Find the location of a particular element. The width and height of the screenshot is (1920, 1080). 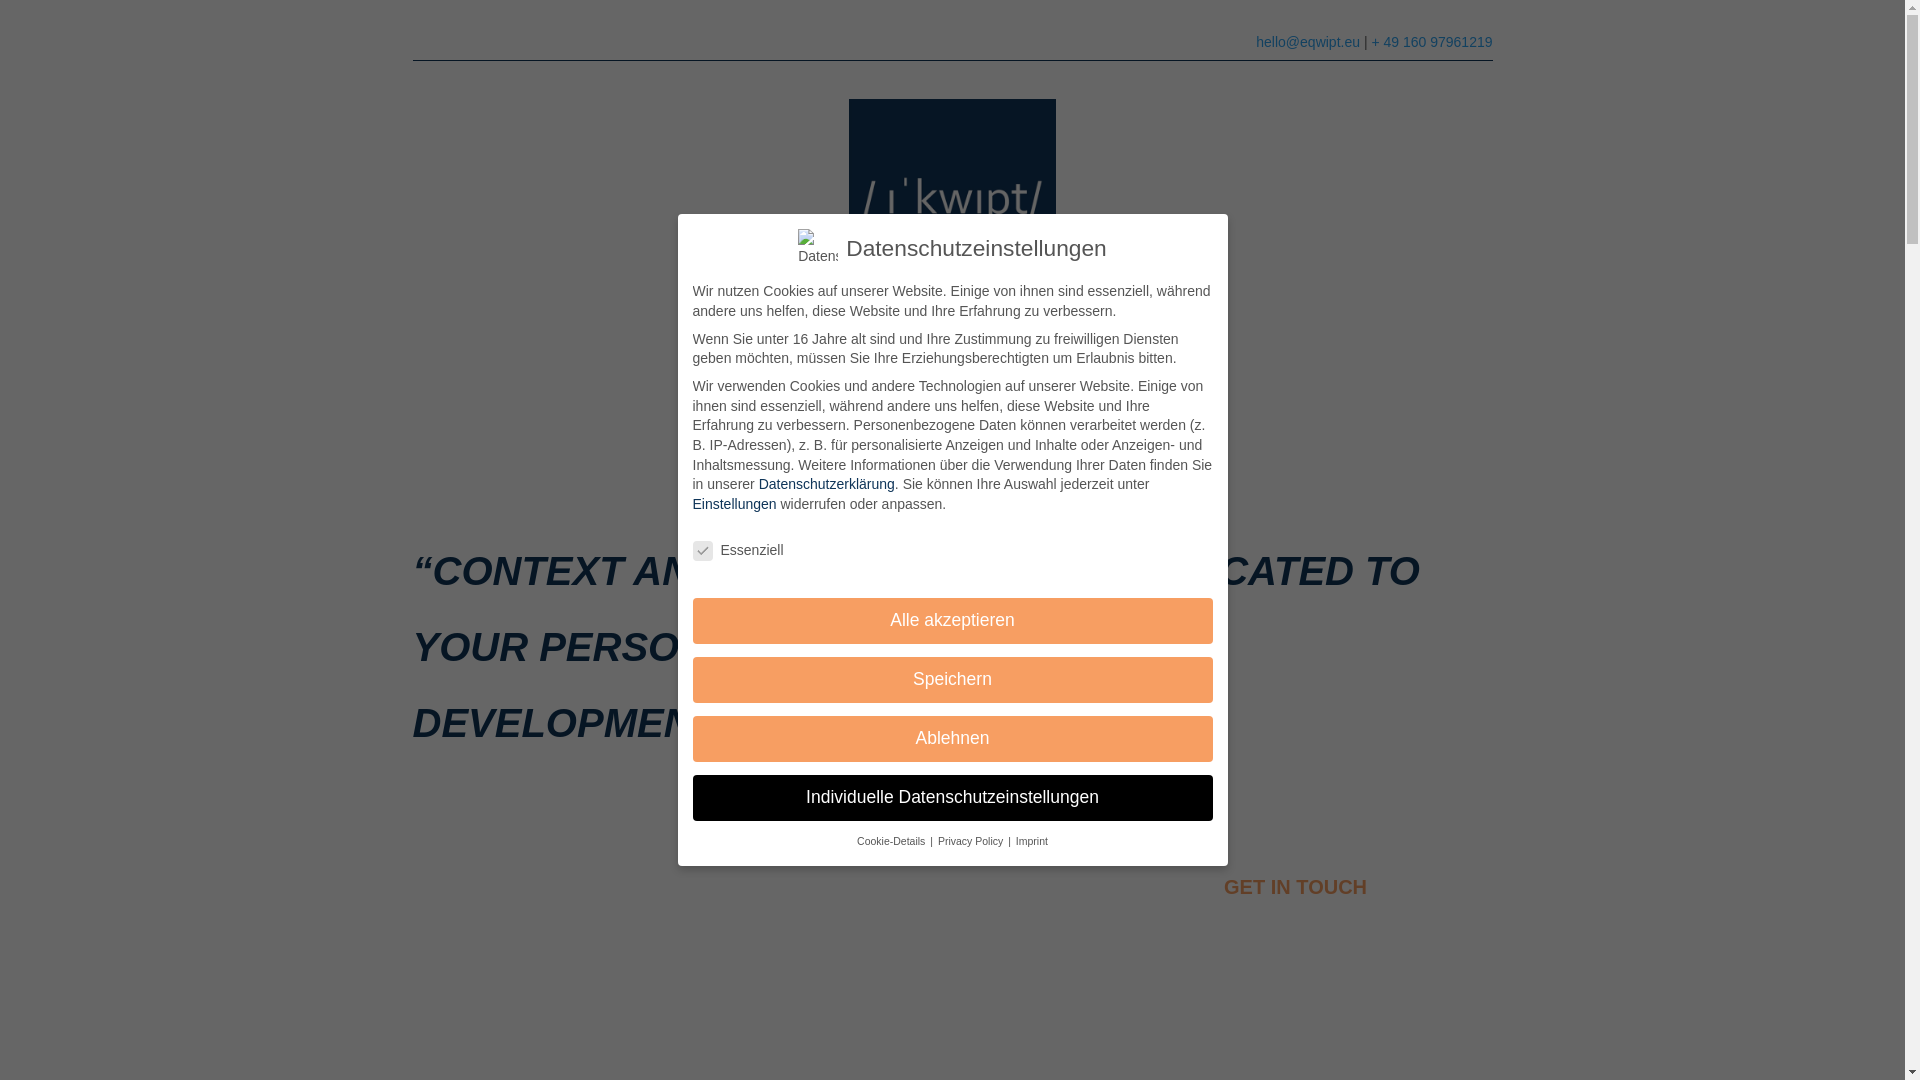

Philosophy is located at coordinates (746, 400).